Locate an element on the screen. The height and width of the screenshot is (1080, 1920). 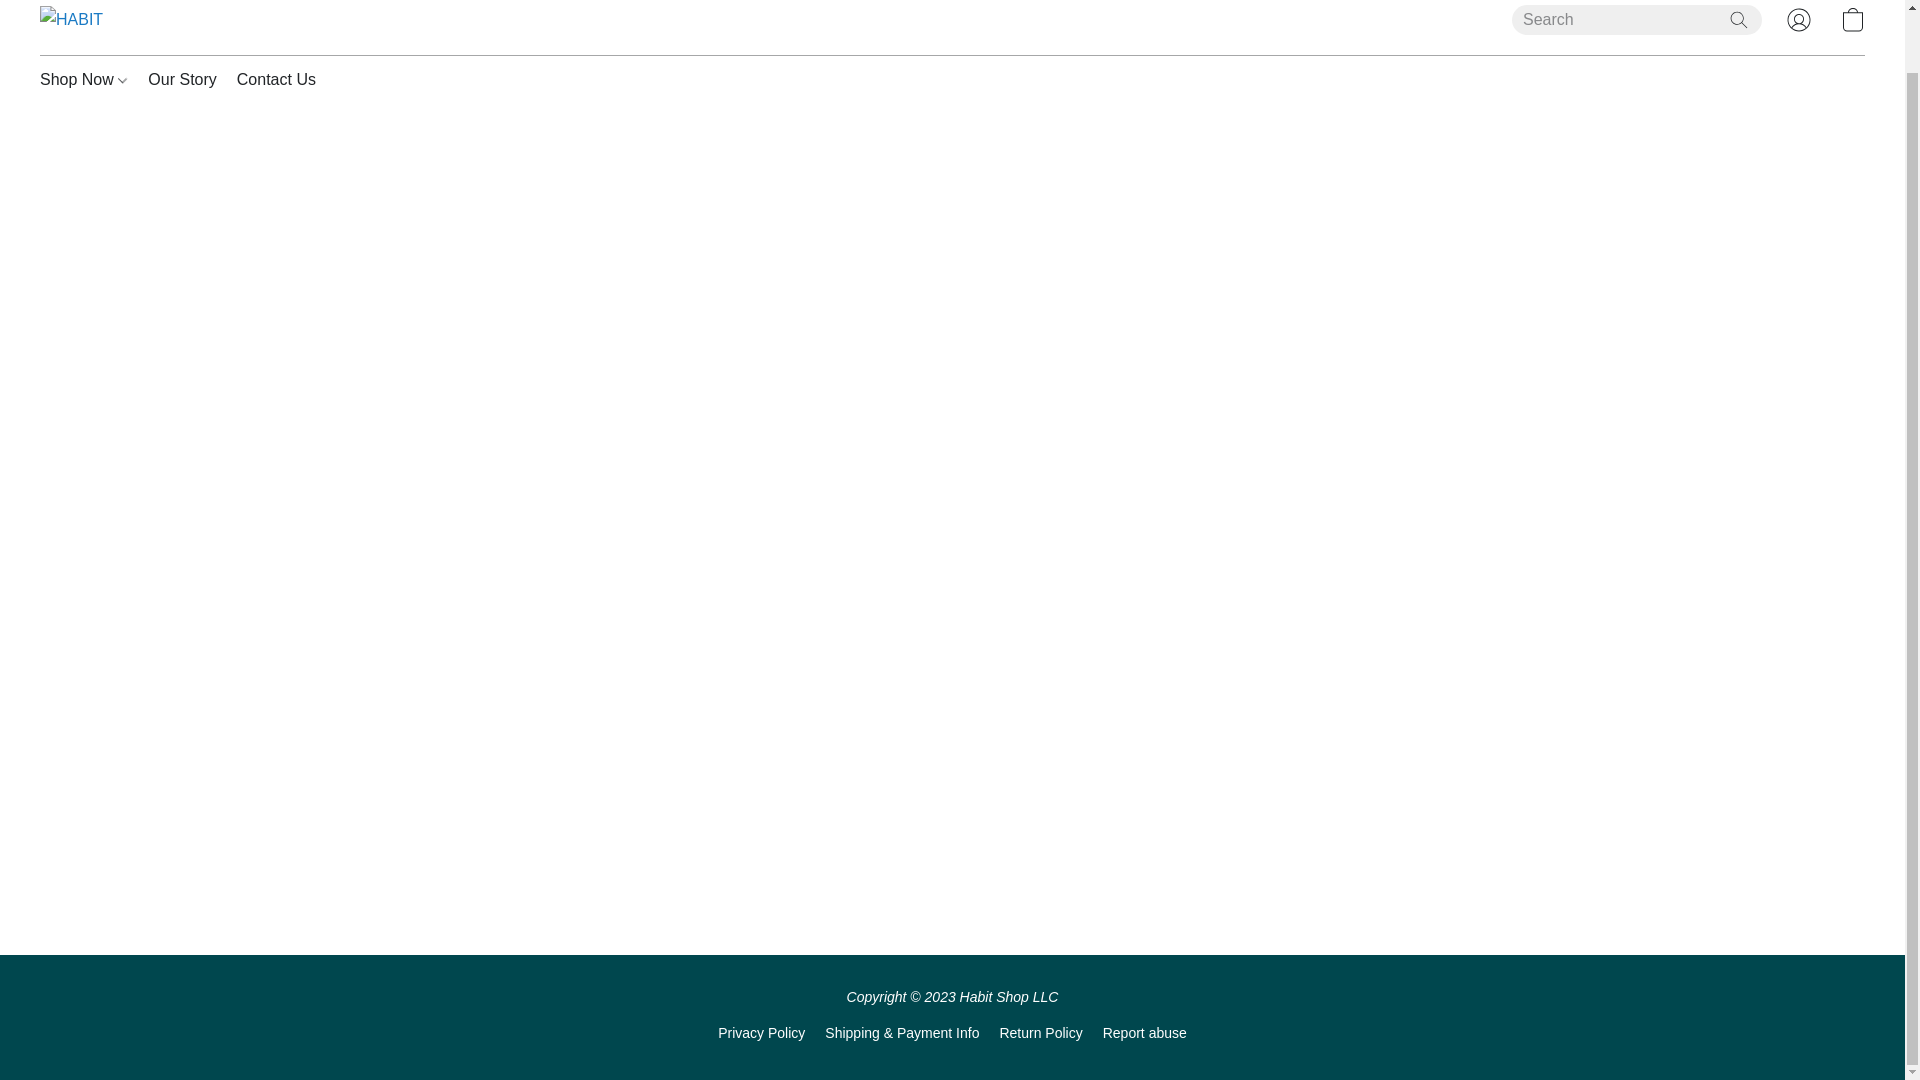
Shop Now is located at coordinates (89, 80).